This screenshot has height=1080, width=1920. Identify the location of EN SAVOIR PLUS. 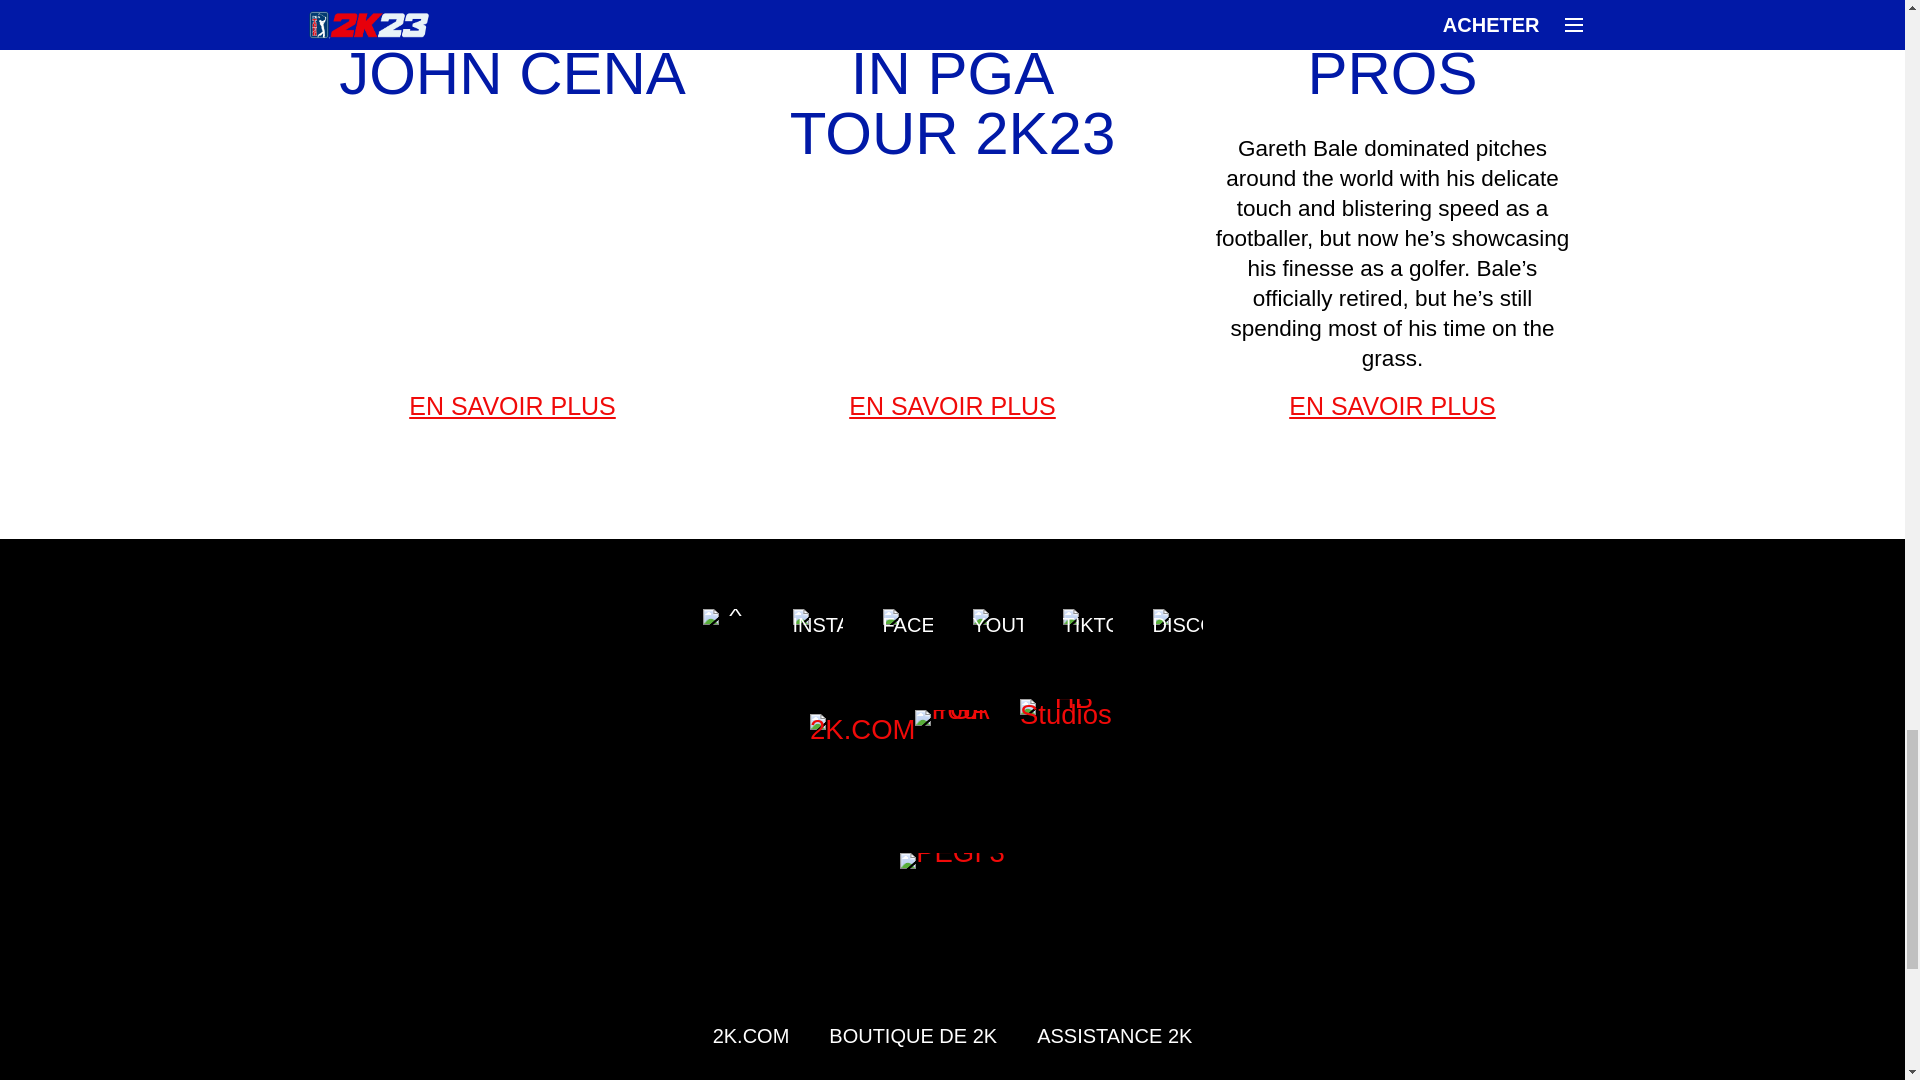
(513, 406).